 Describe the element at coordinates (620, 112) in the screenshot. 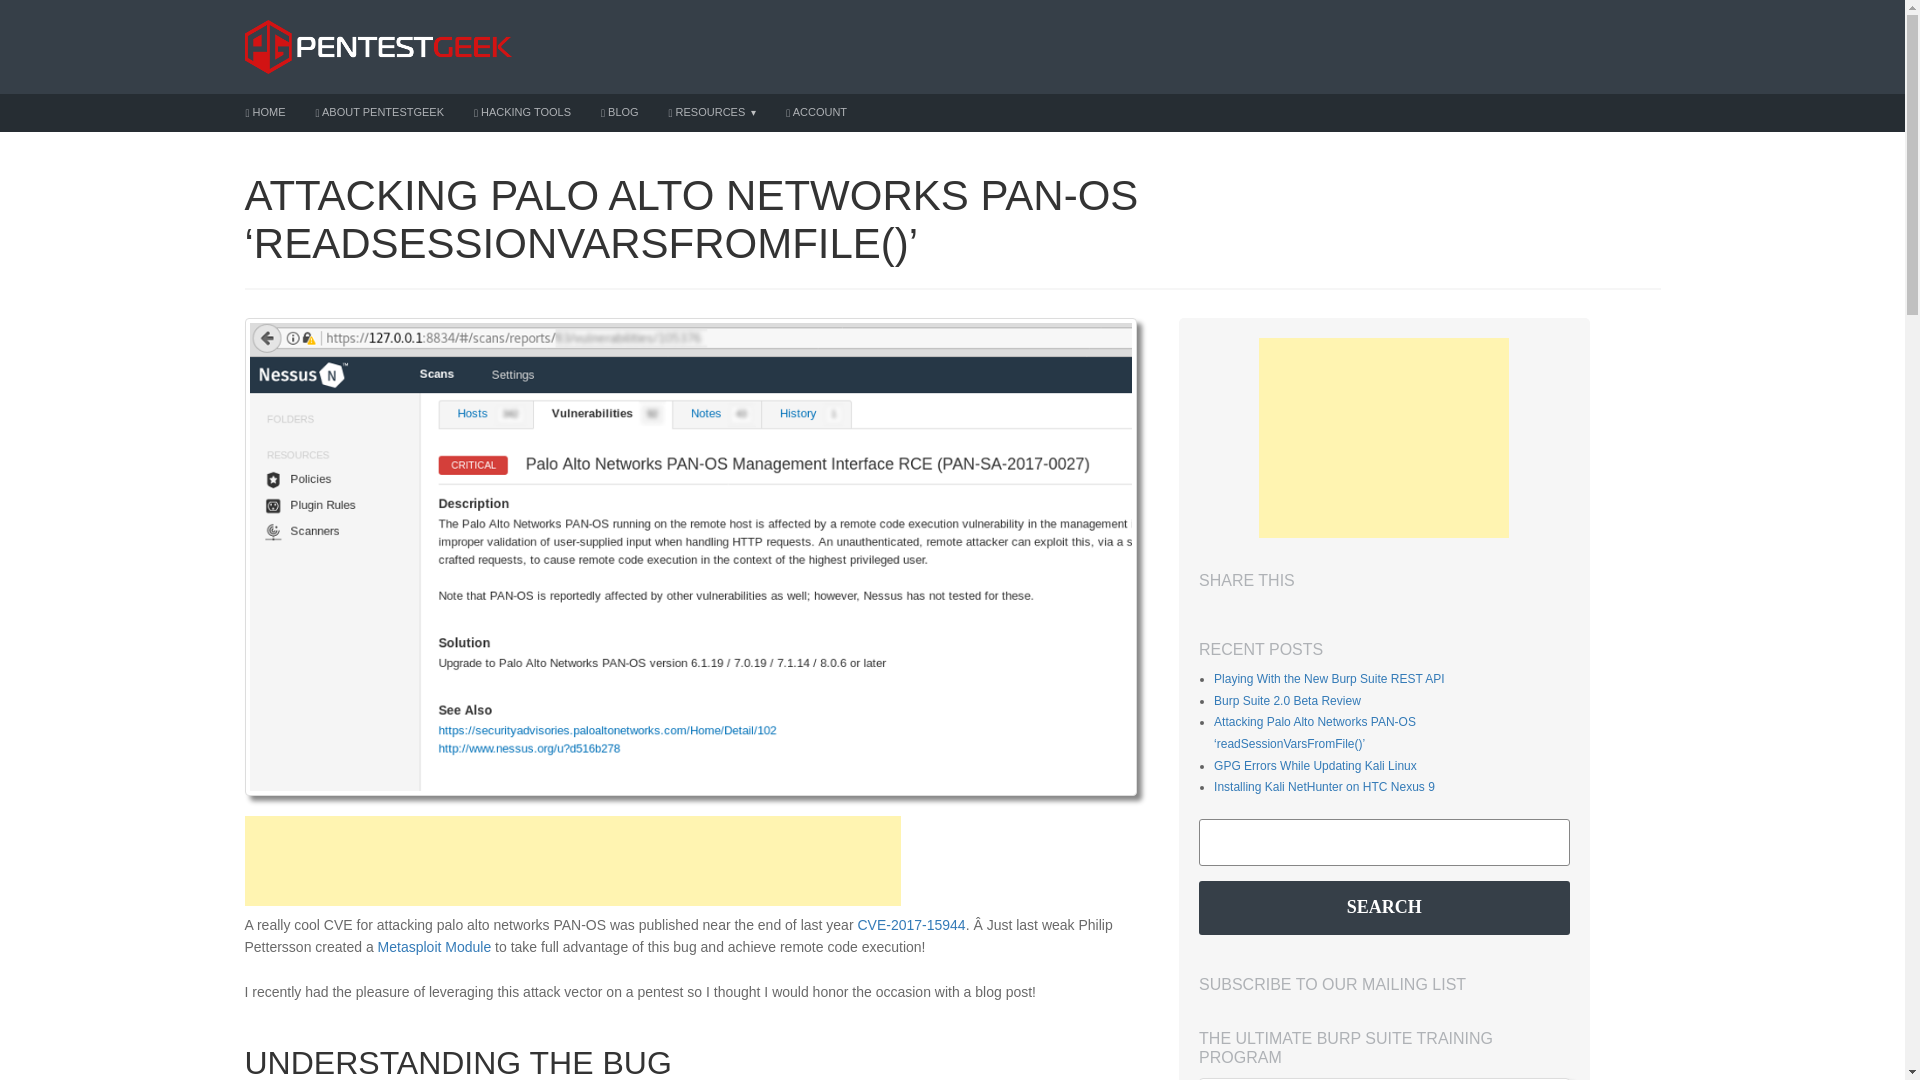

I see `BLOG` at that location.